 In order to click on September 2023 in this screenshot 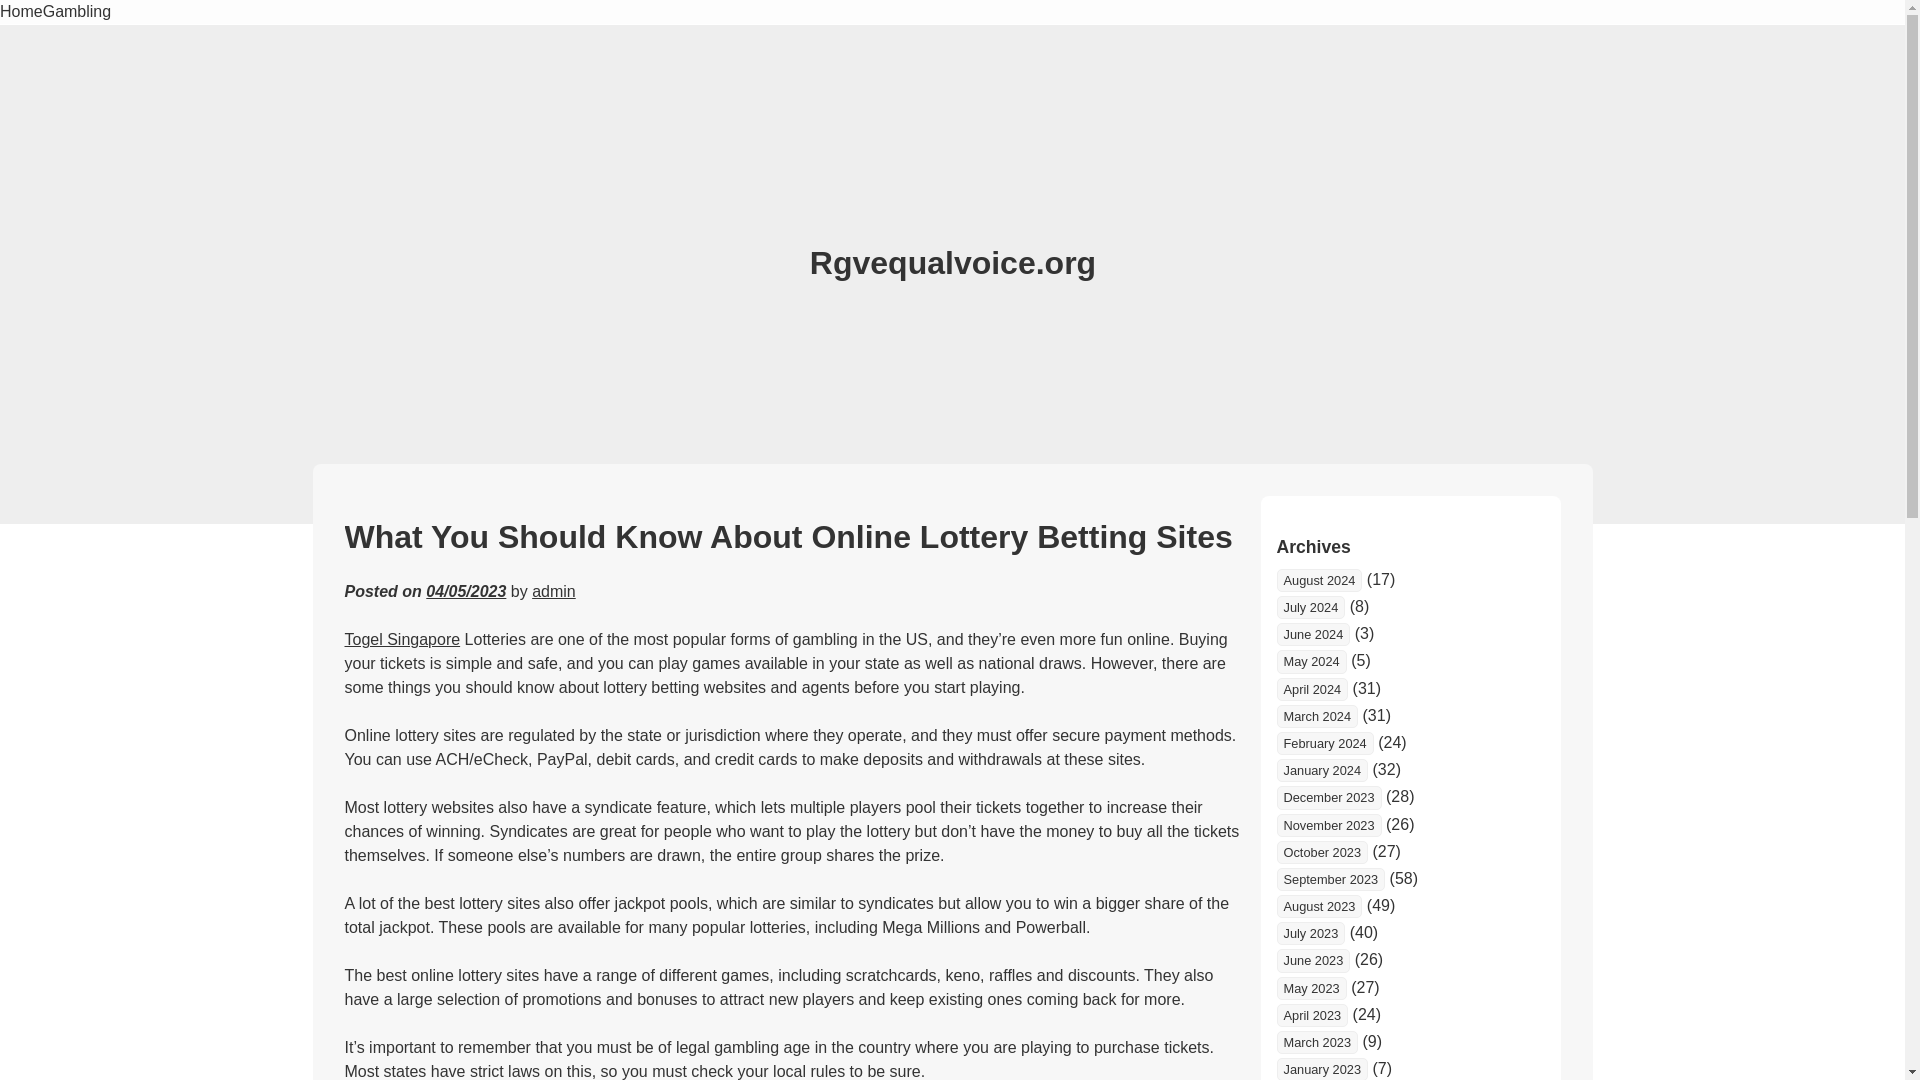, I will do `click(1330, 880)`.